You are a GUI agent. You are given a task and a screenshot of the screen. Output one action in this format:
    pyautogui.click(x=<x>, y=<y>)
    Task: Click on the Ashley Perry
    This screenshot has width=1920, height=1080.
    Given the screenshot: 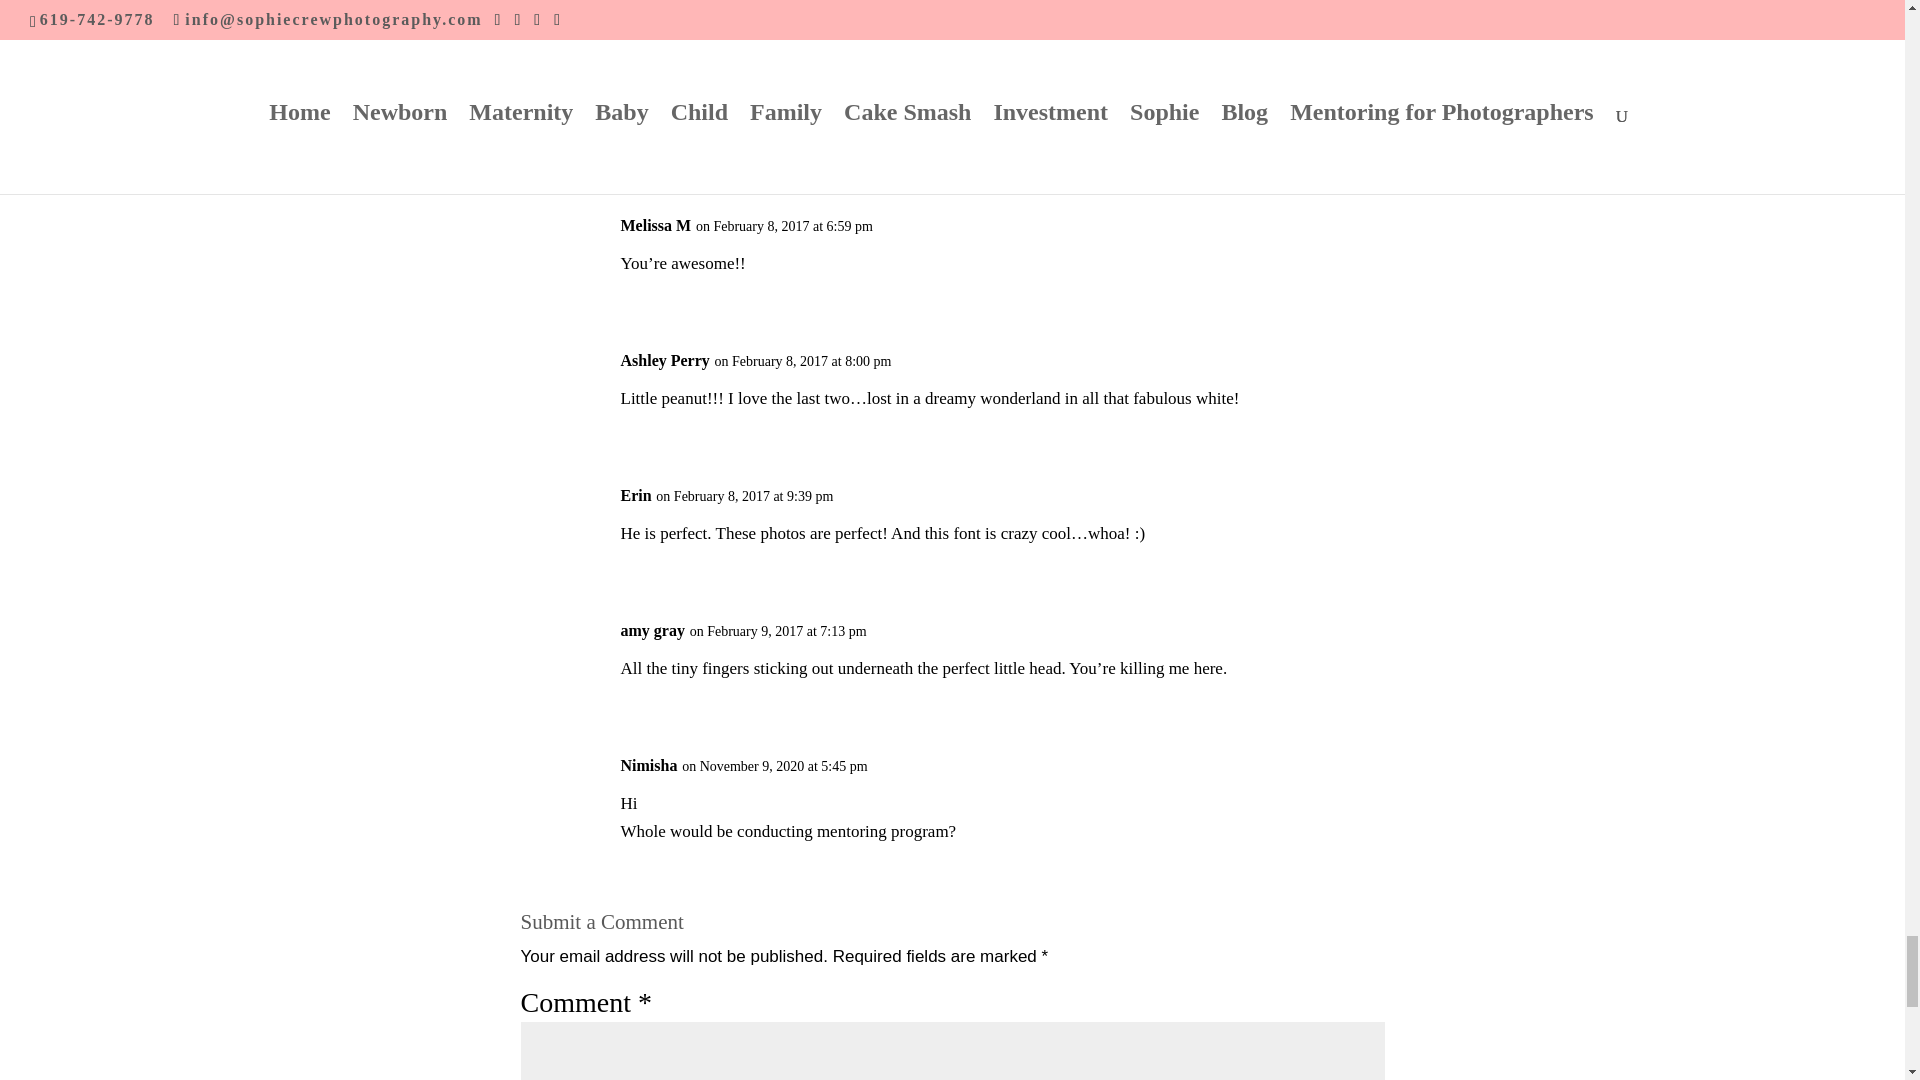 What is the action you would take?
    pyautogui.click(x=664, y=360)
    